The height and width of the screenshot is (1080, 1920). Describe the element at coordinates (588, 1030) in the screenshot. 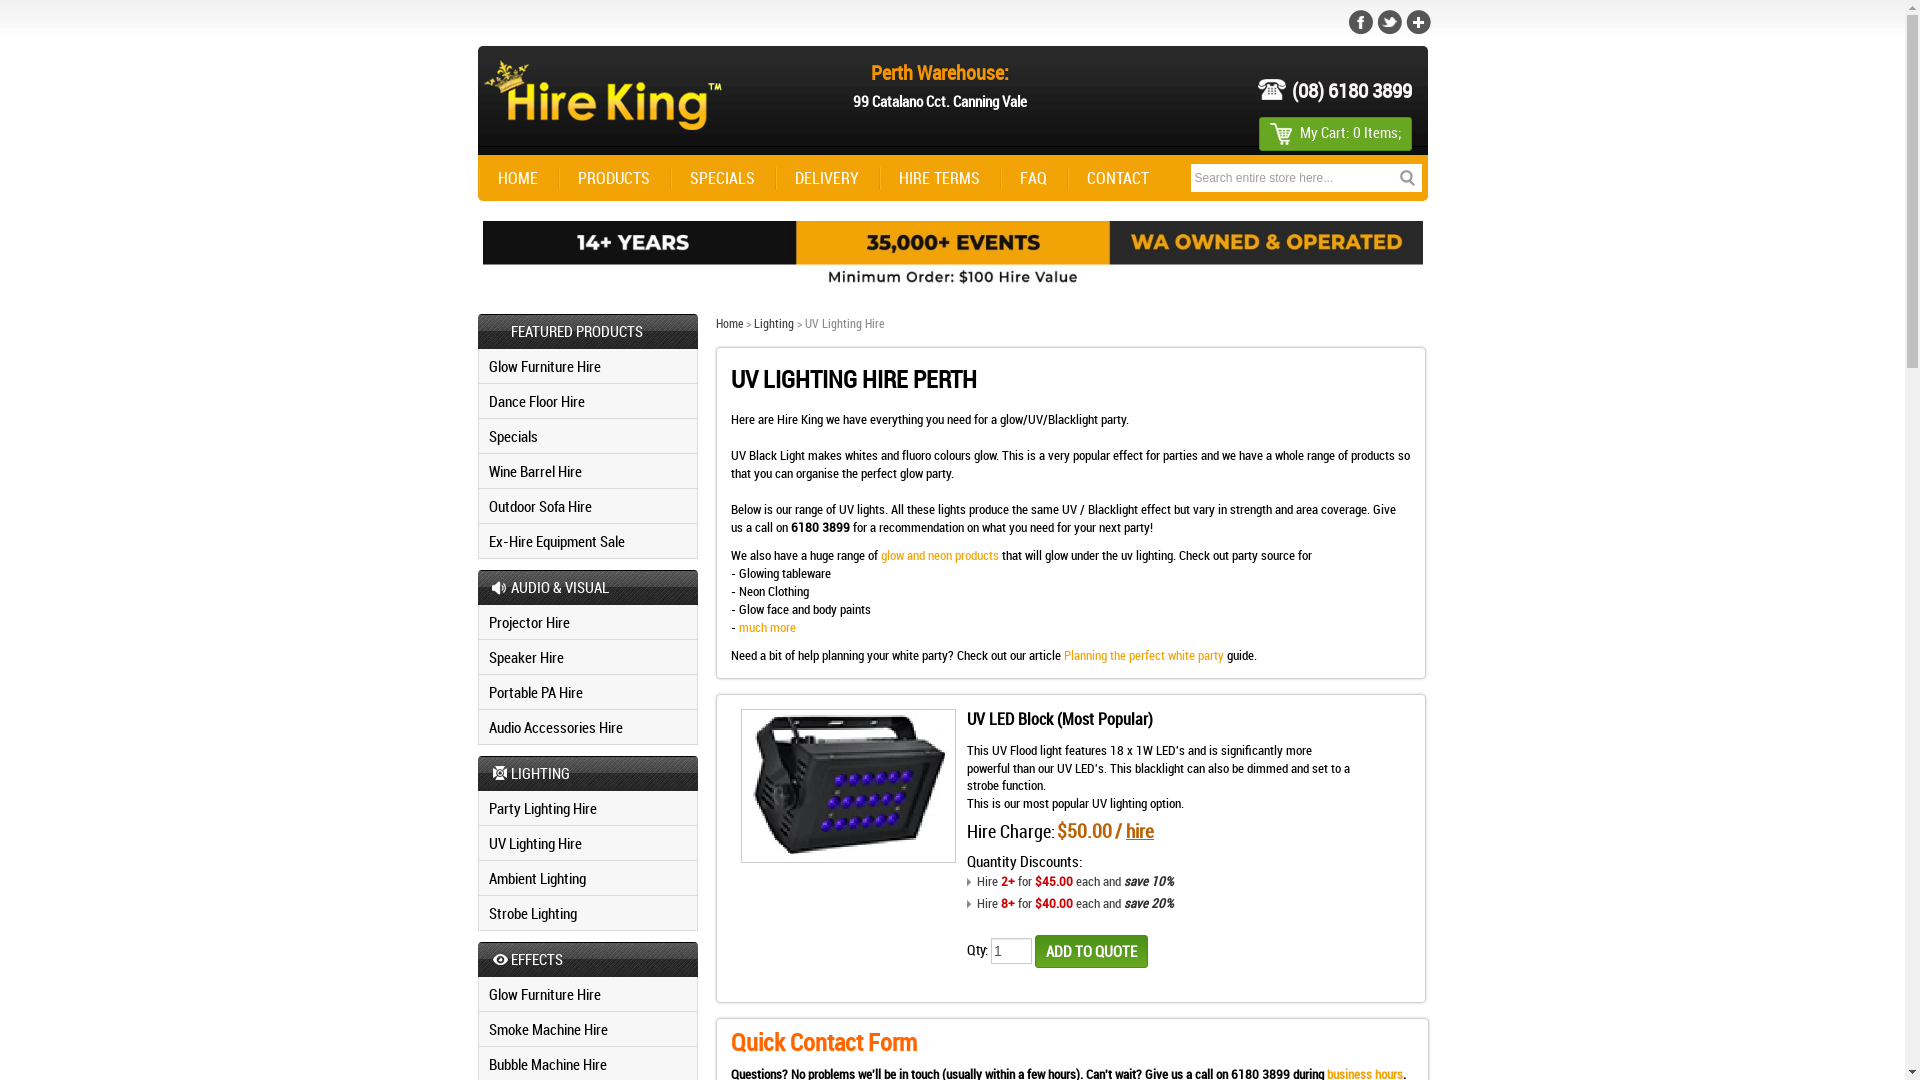

I see `Smoke Machine Hire` at that location.